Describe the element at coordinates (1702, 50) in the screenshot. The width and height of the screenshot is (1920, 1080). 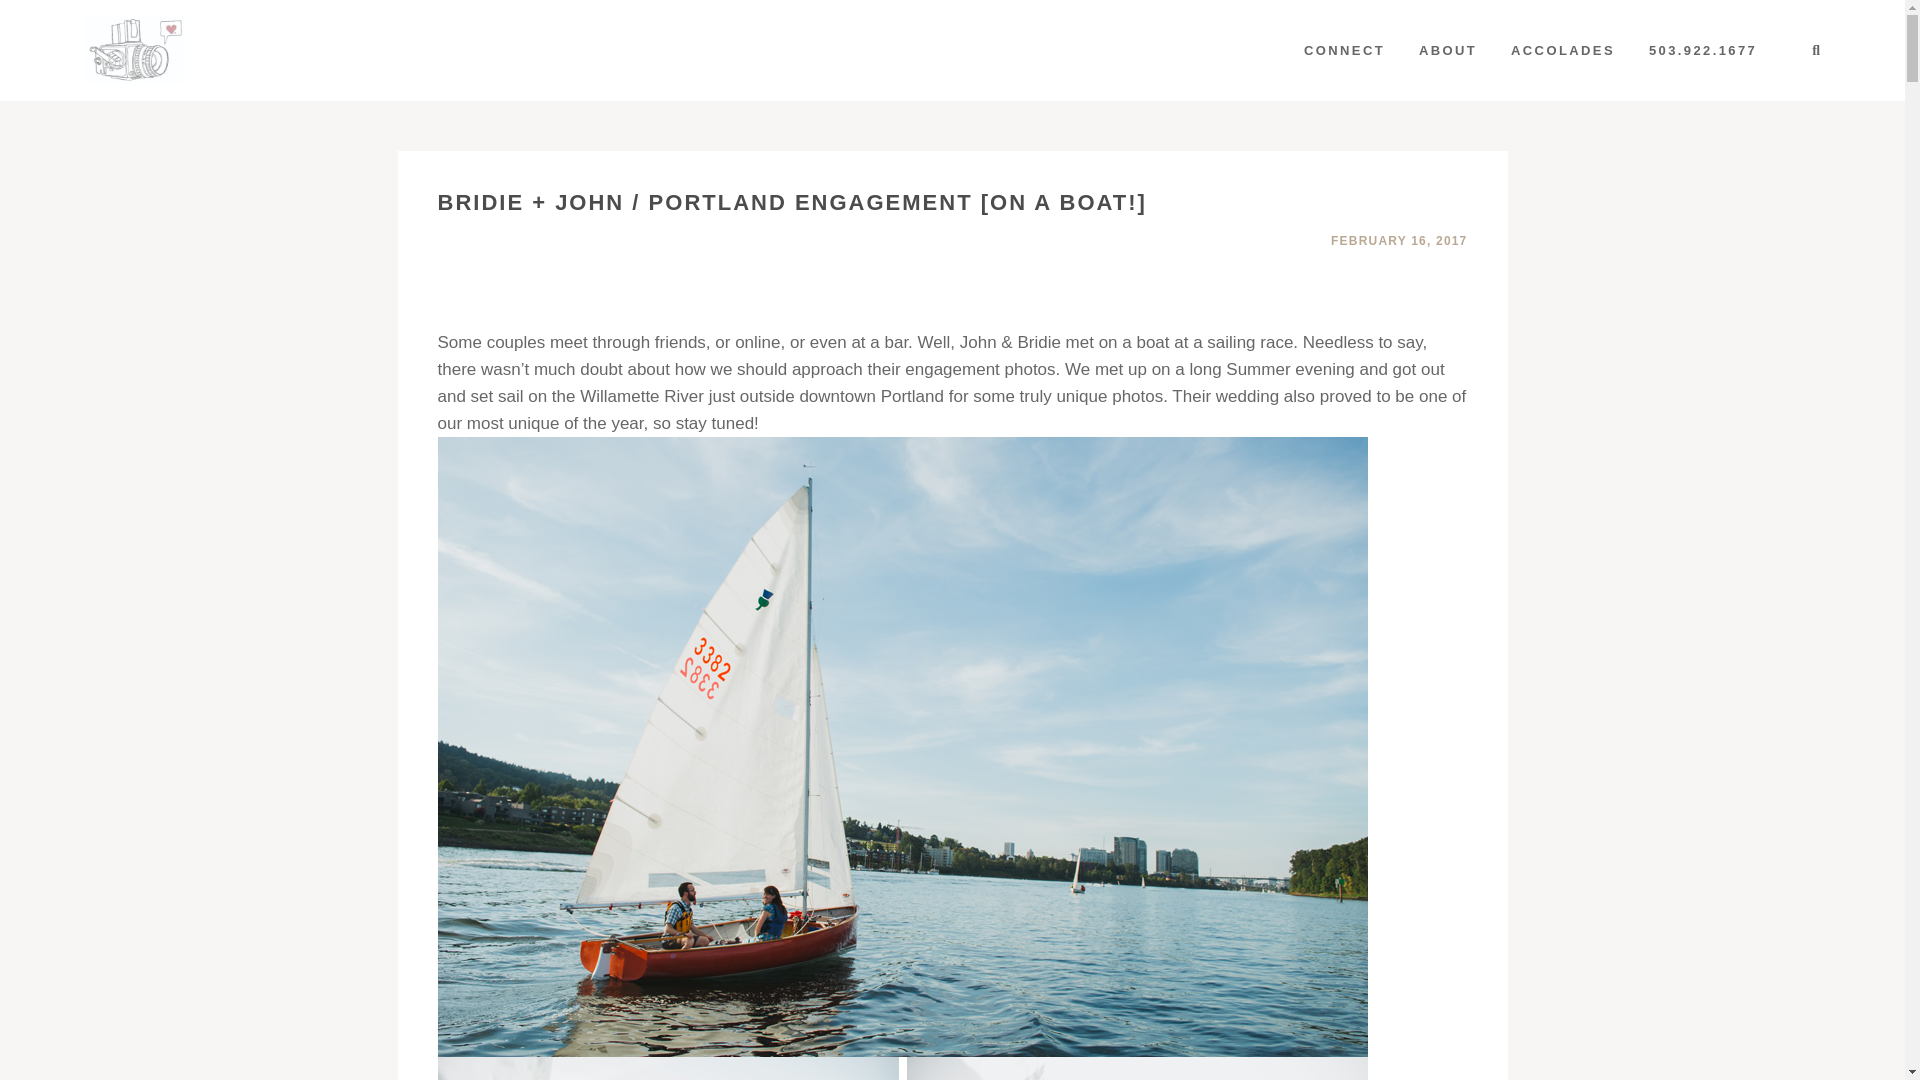
I see `503.922.1677` at that location.